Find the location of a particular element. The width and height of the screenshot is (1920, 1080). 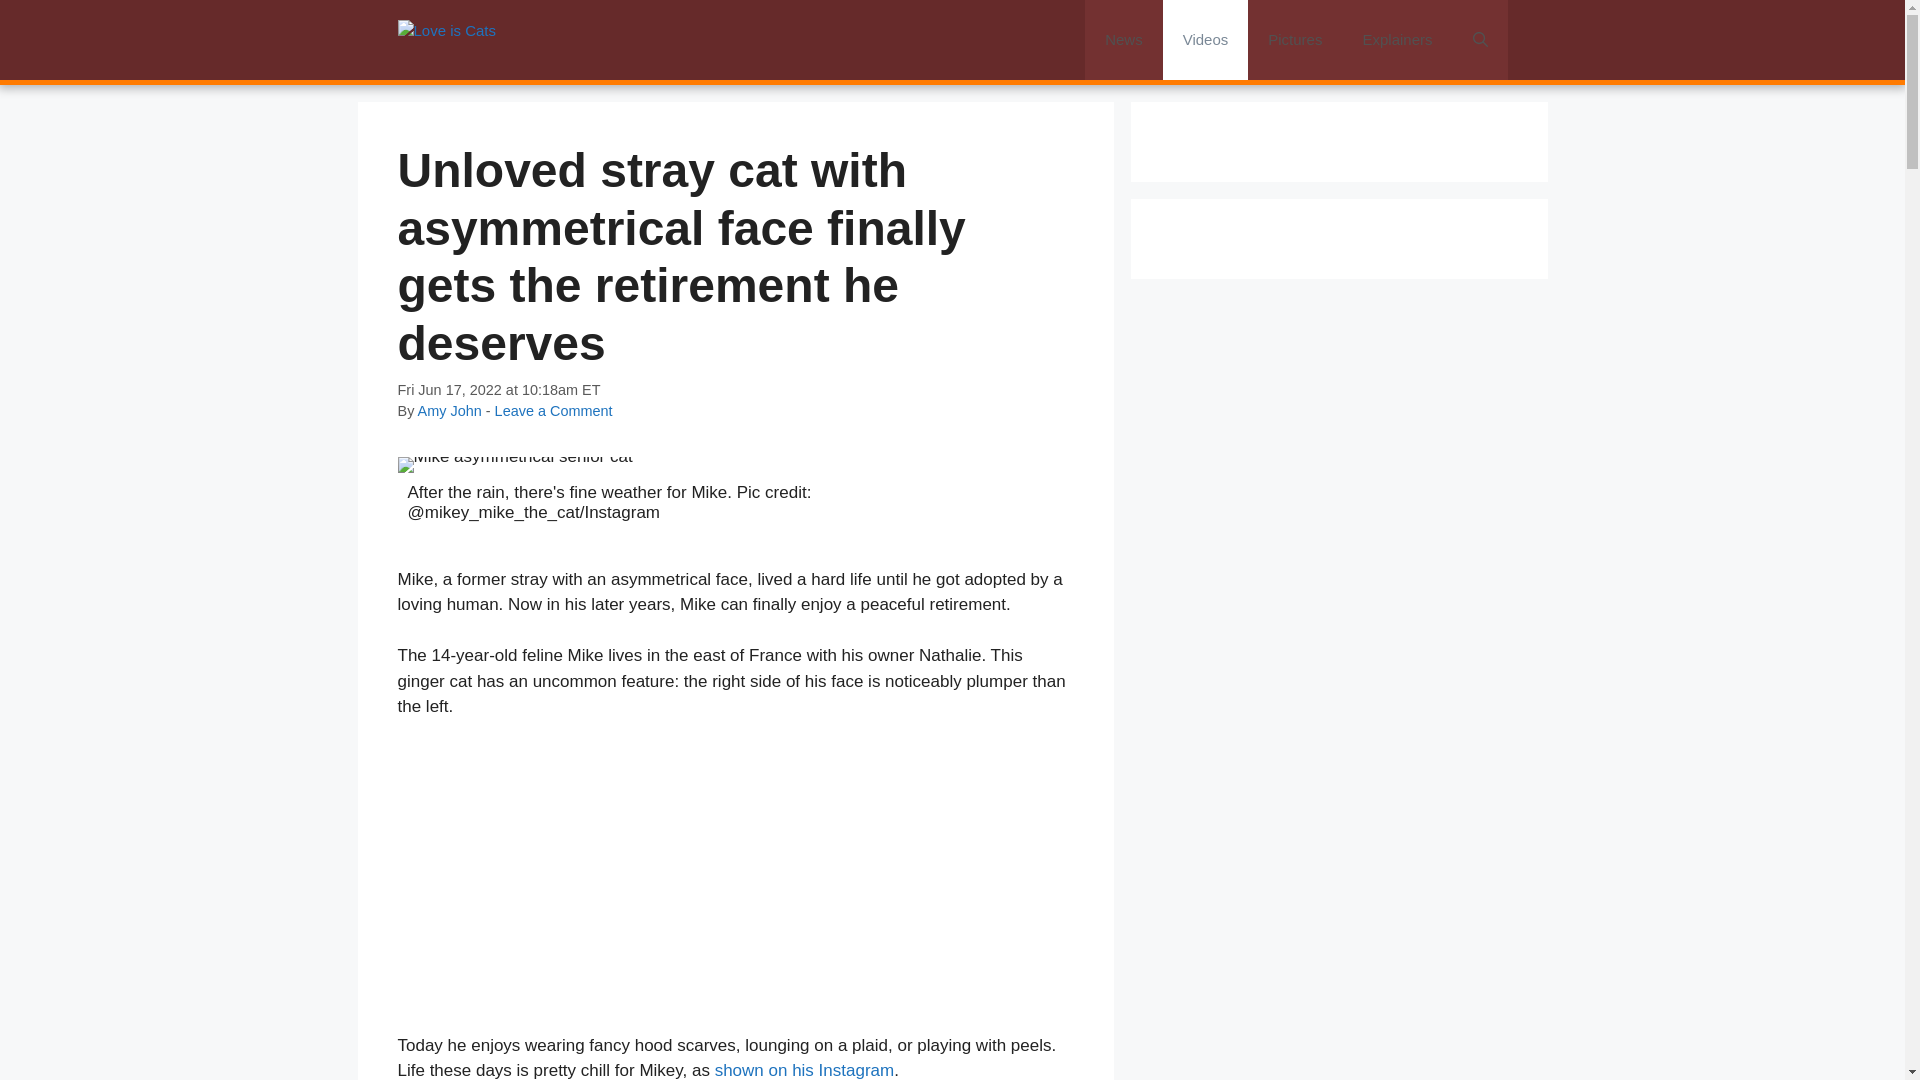

View all posts by Amy John is located at coordinates (450, 410).